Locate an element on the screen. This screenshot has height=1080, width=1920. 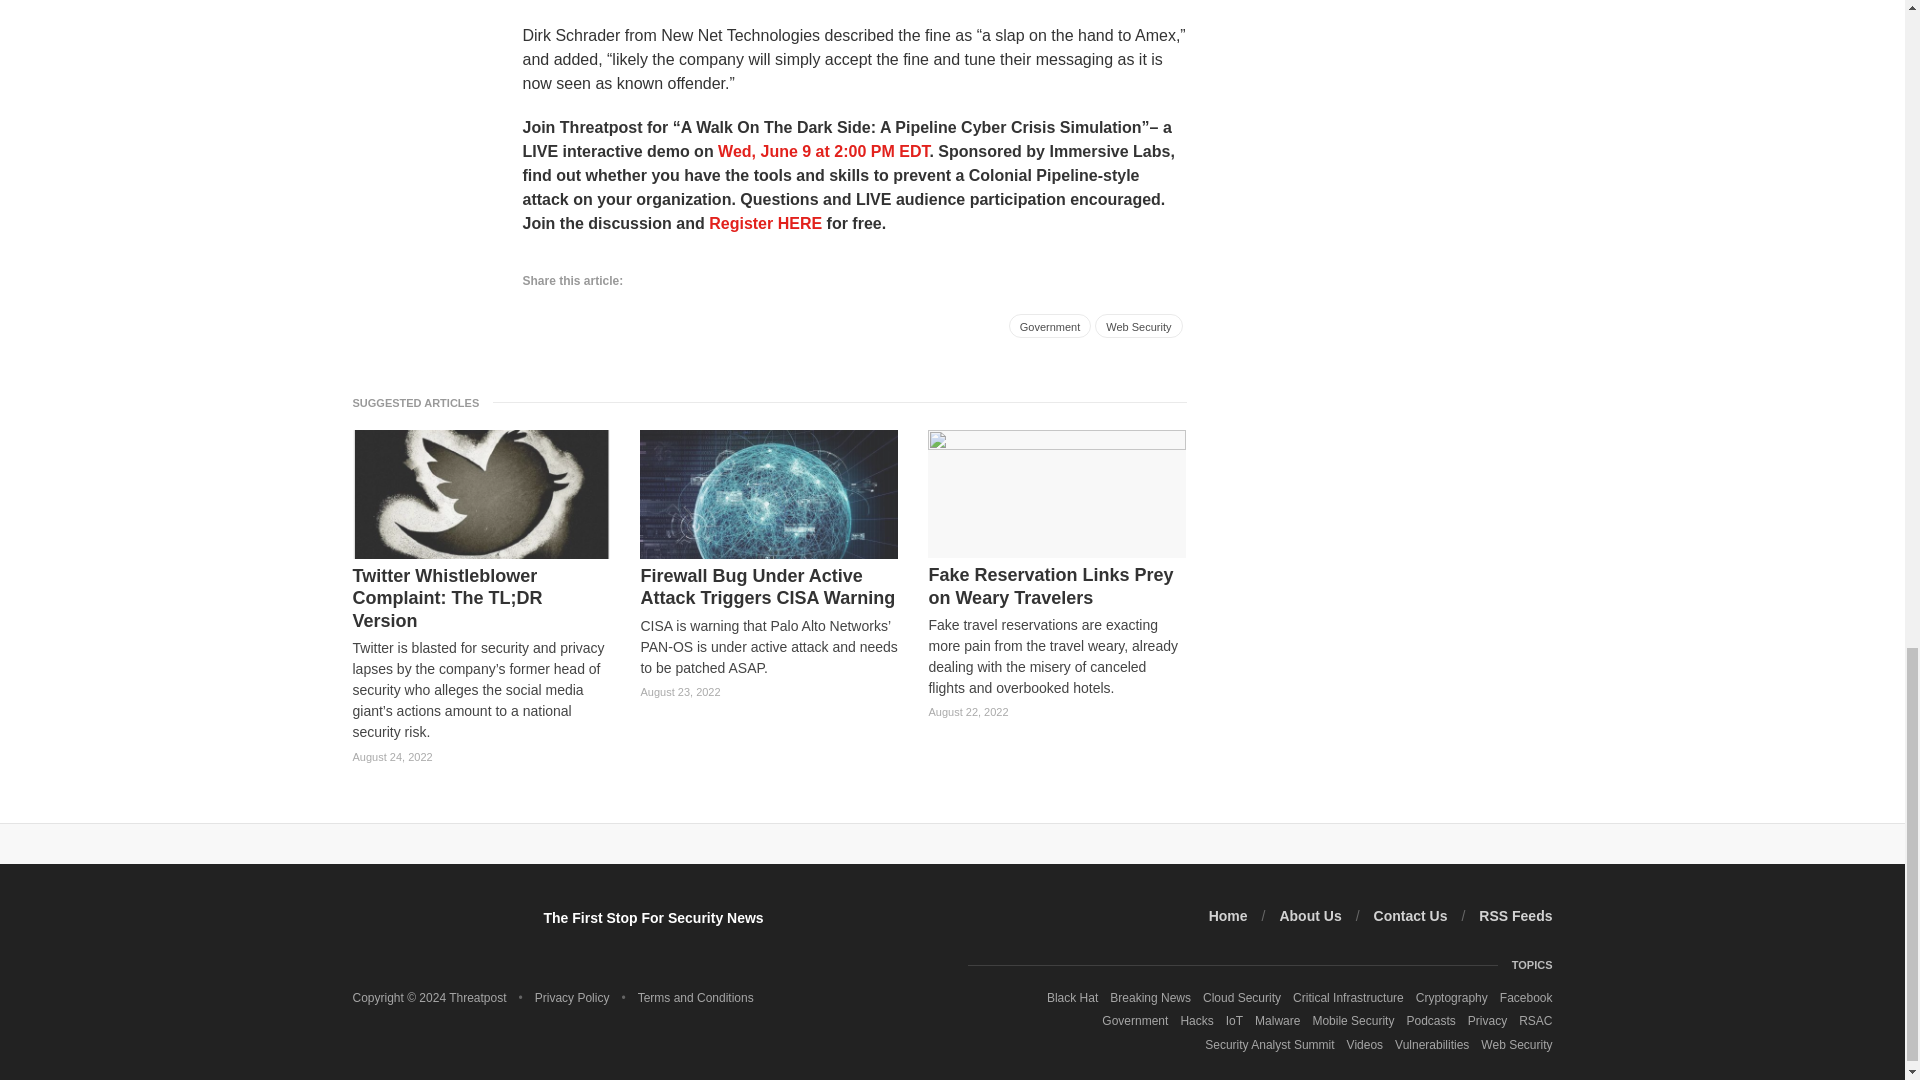
Twitter Whistleblower Complaint: The TL;DR Version is located at coordinates (480, 598).